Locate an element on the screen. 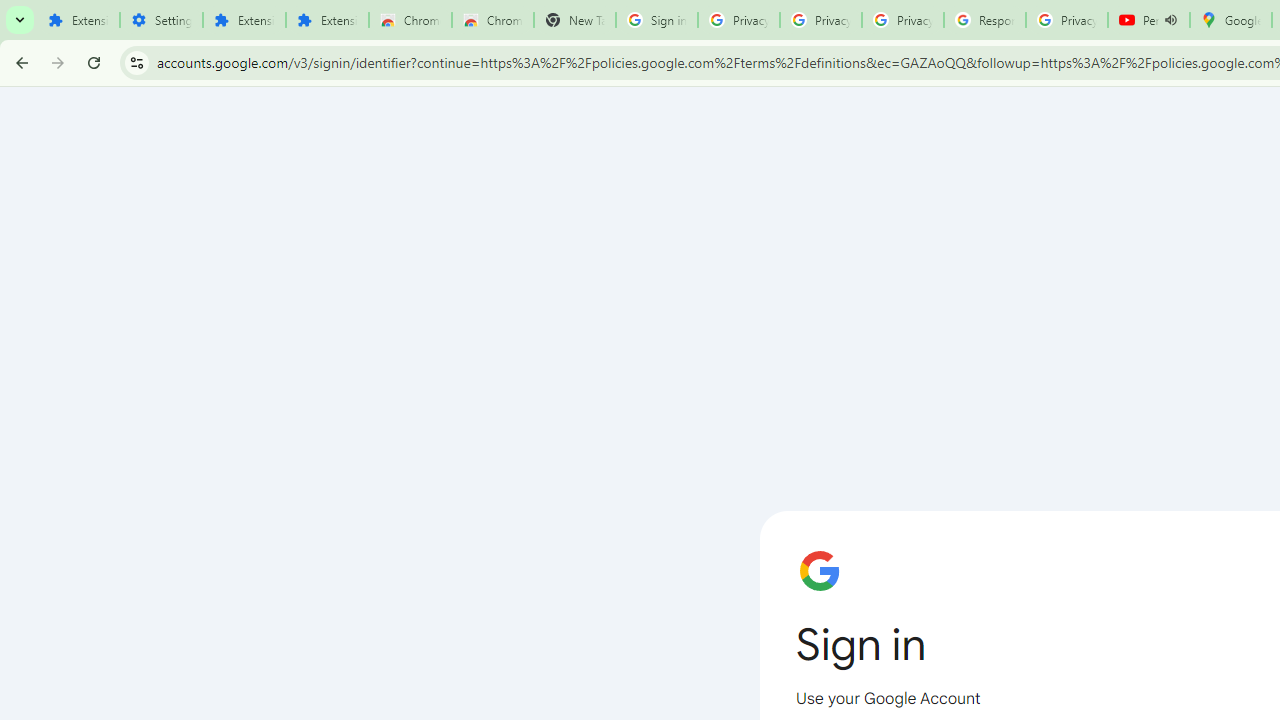  Personalized AI for you | Gemini - YouTube - Audio playing is located at coordinates (1149, 20).